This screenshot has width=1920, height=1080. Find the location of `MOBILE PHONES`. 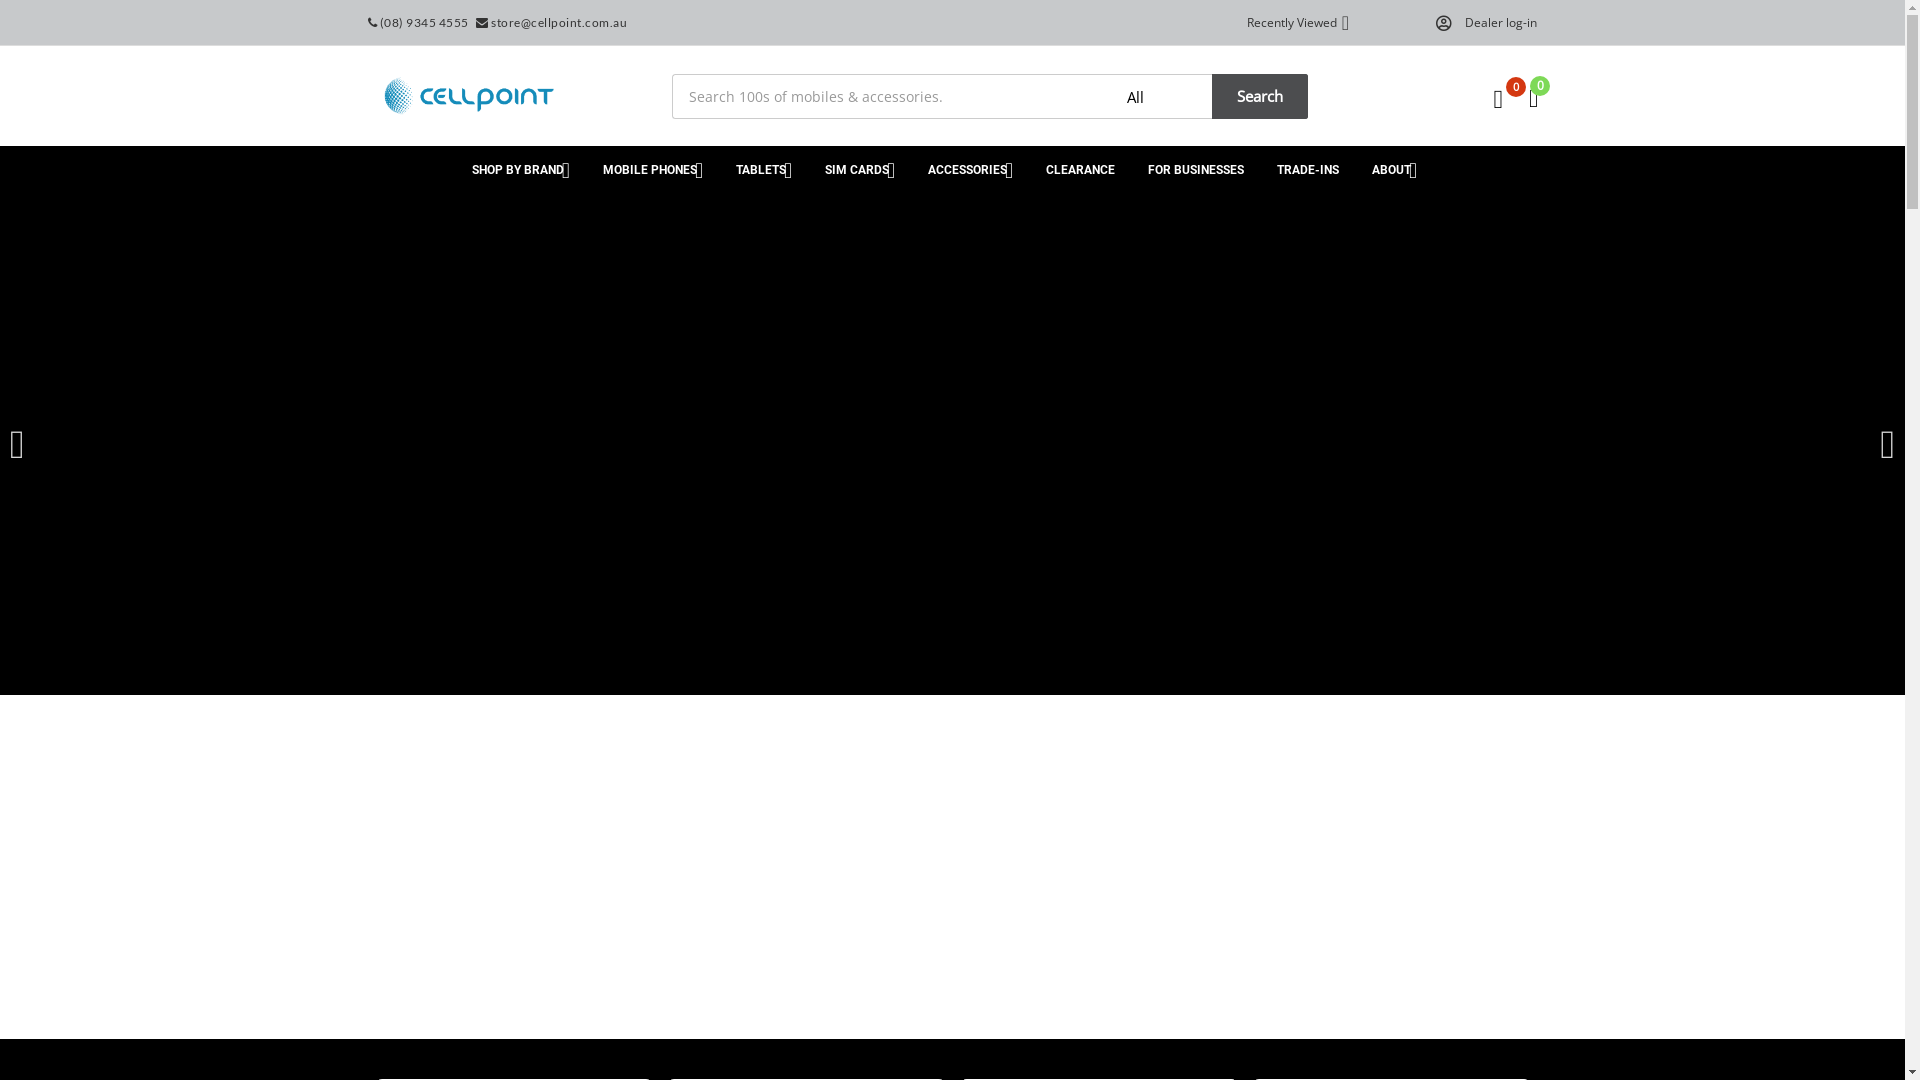

MOBILE PHONES is located at coordinates (648, 170).